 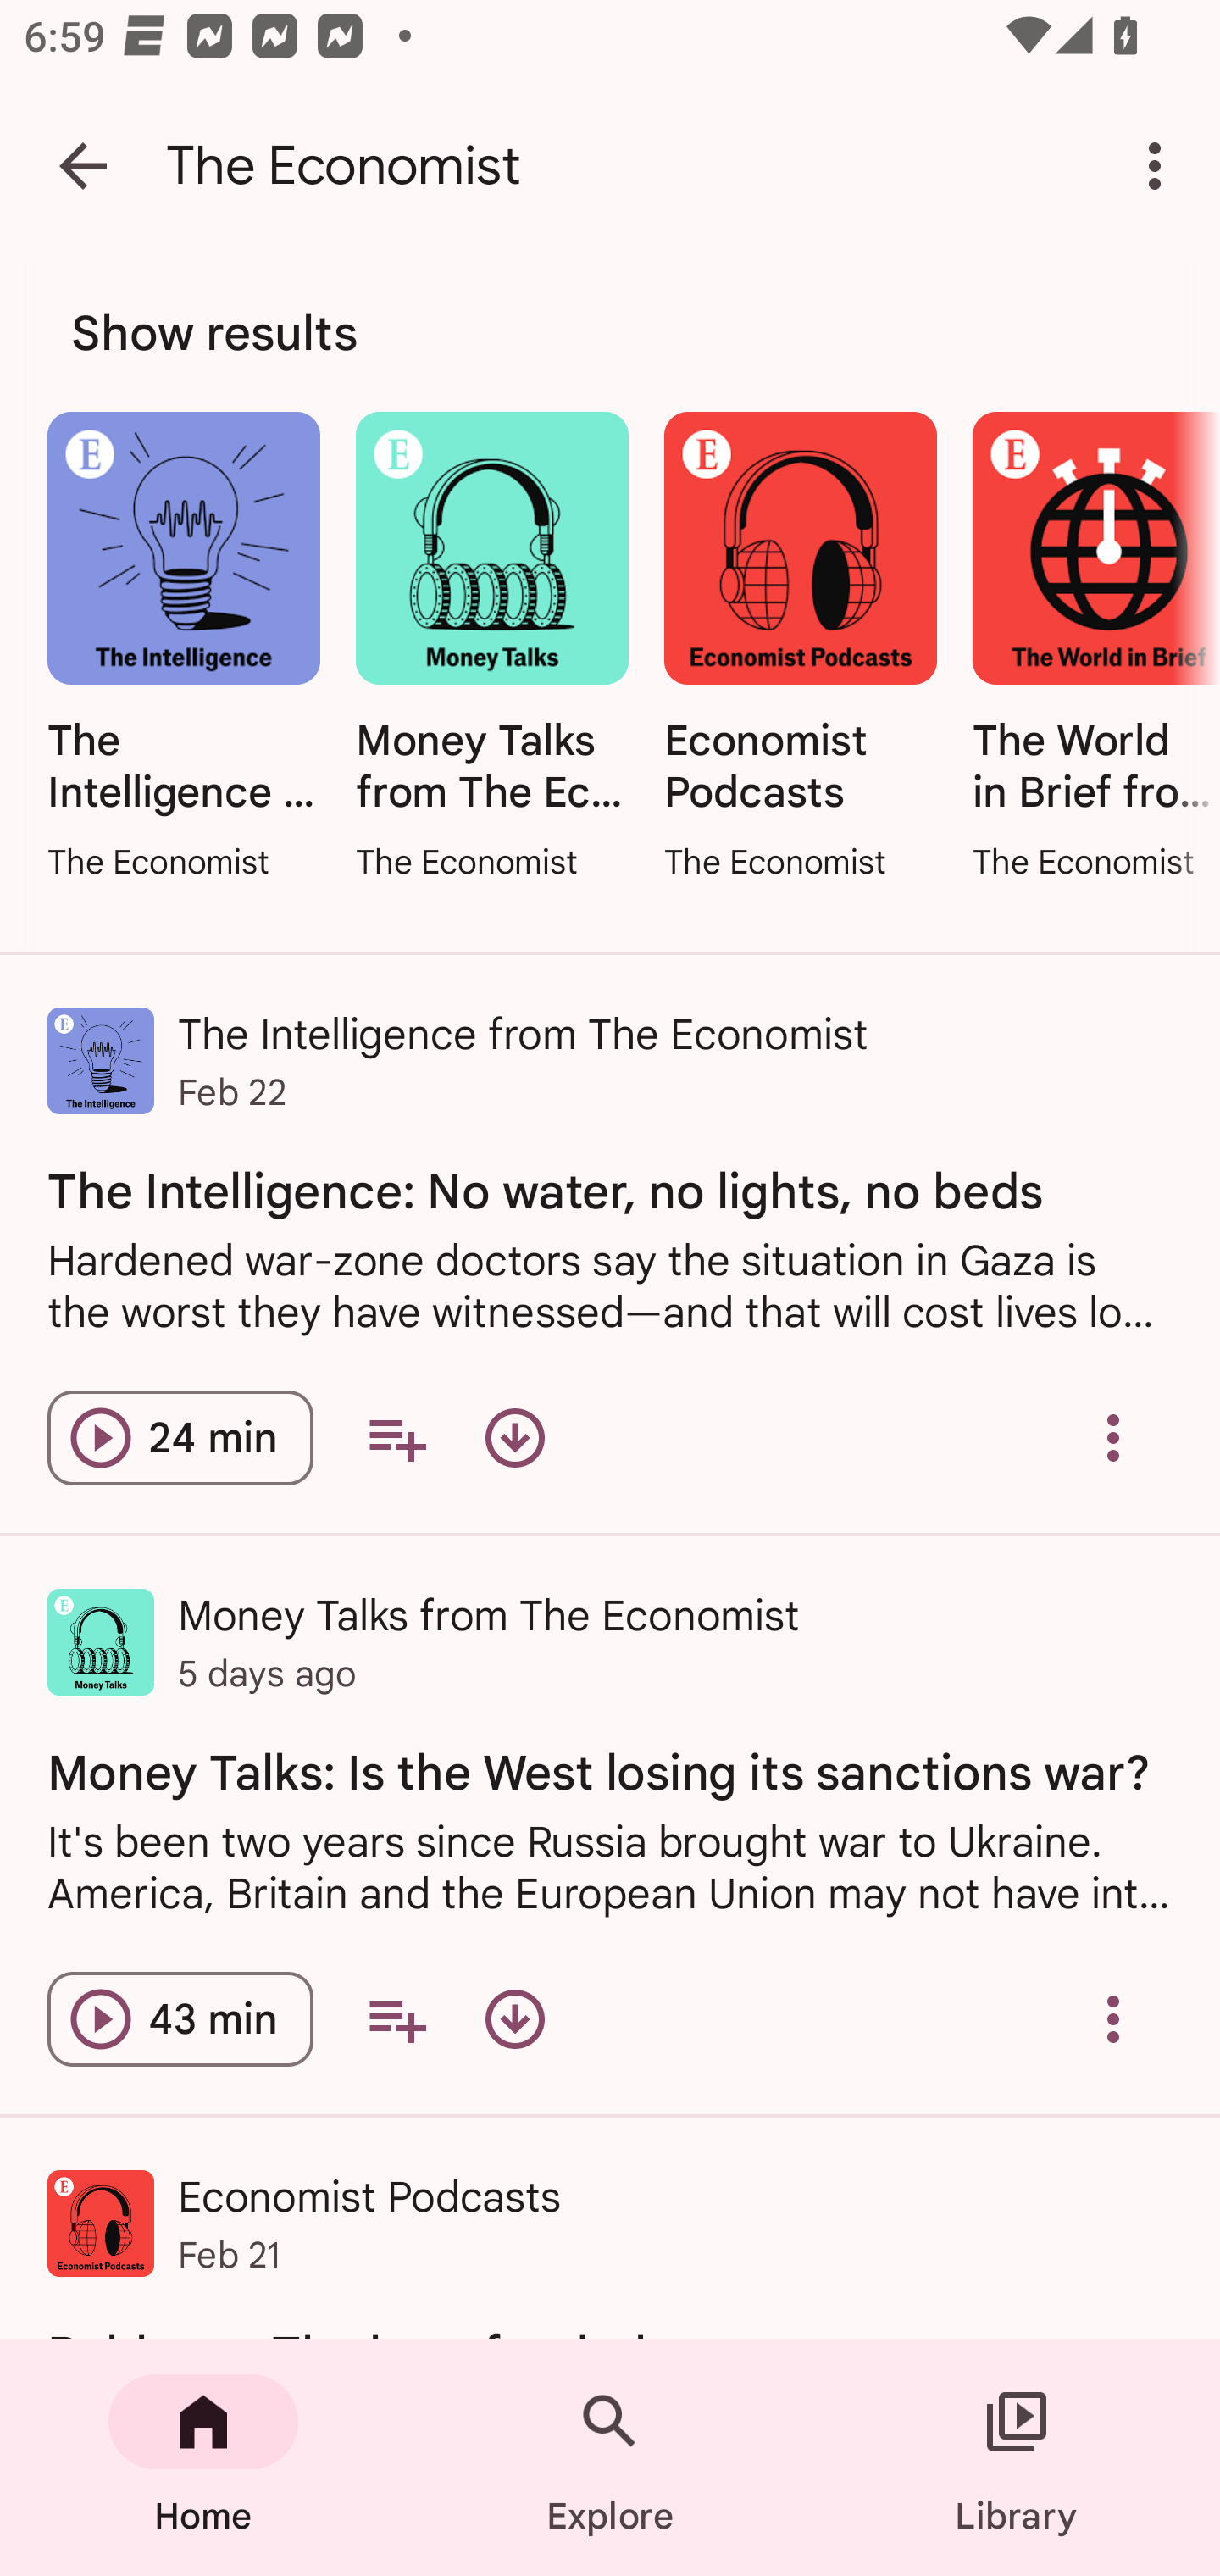 I want to click on Explore, so click(x=610, y=2457).